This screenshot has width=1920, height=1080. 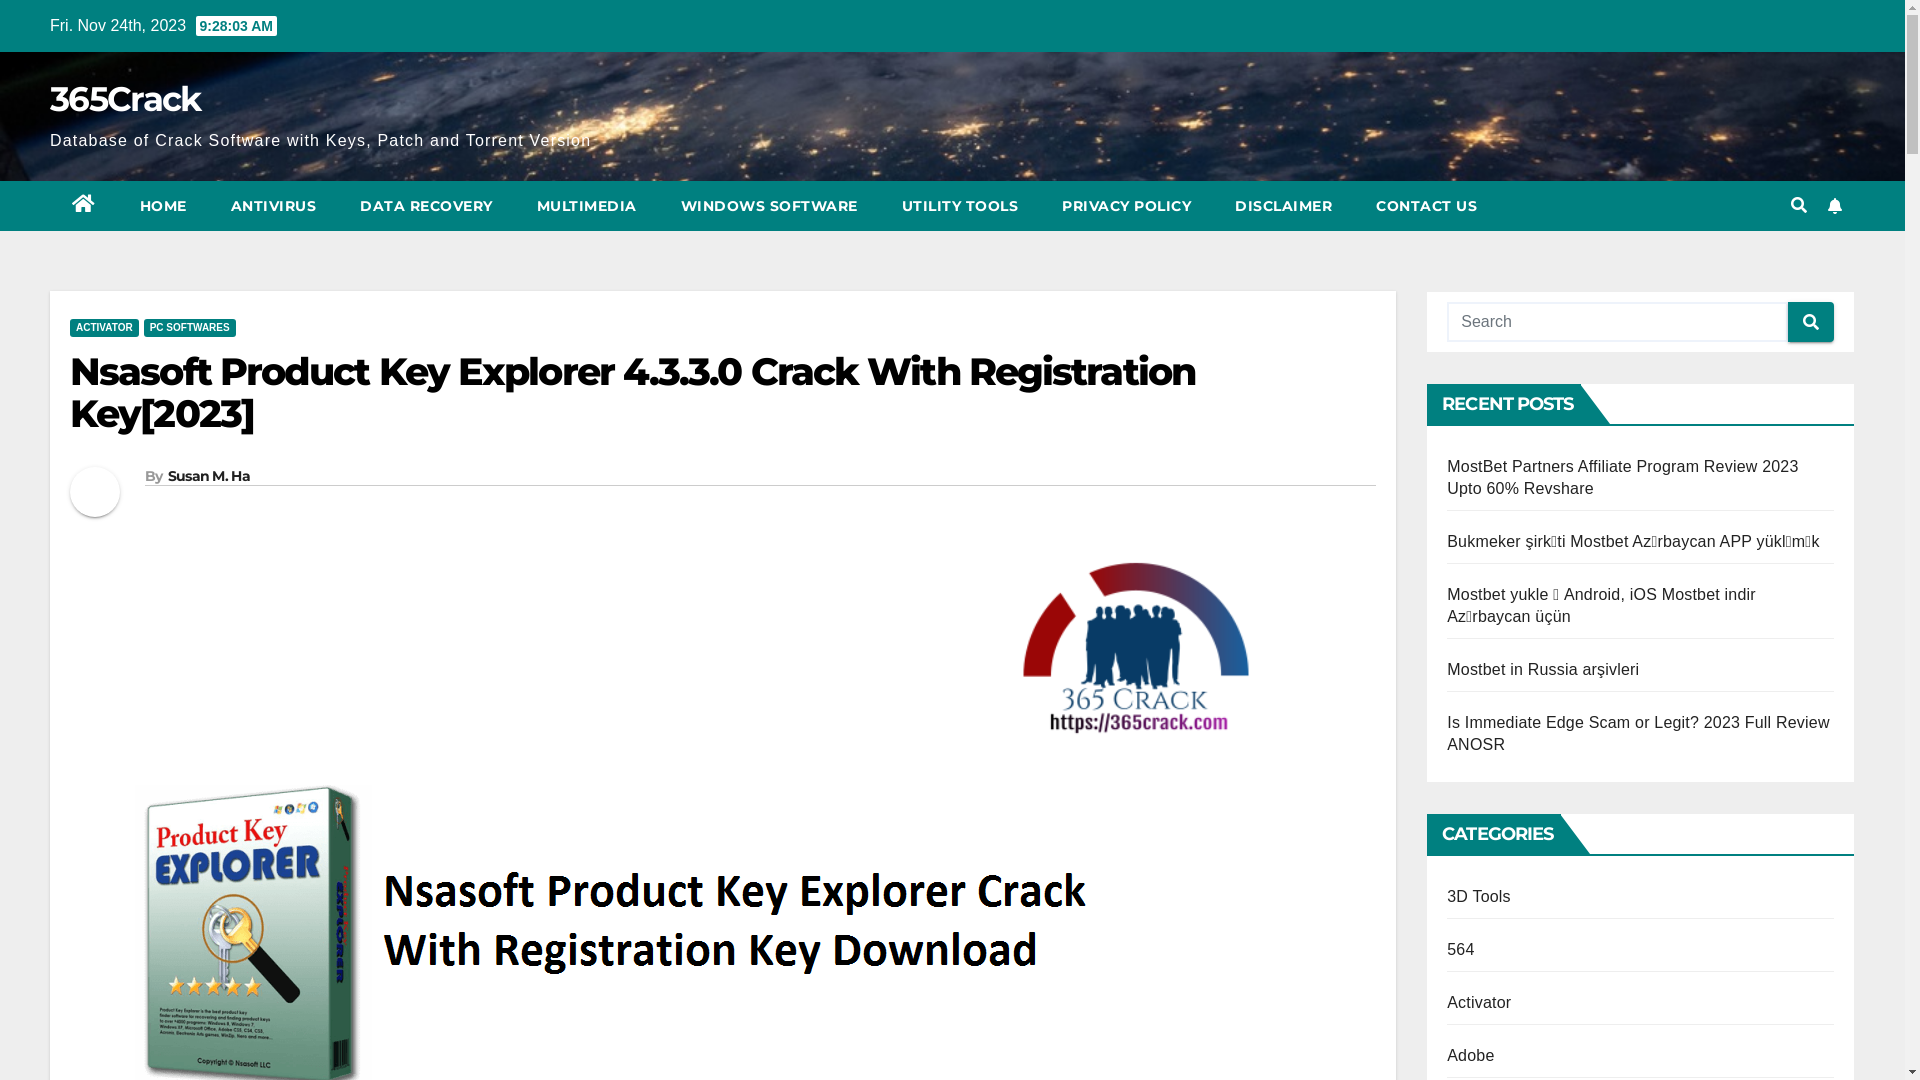 What do you see at coordinates (1479, 1002) in the screenshot?
I see `Activator` at bounding box center [1479, 1002].